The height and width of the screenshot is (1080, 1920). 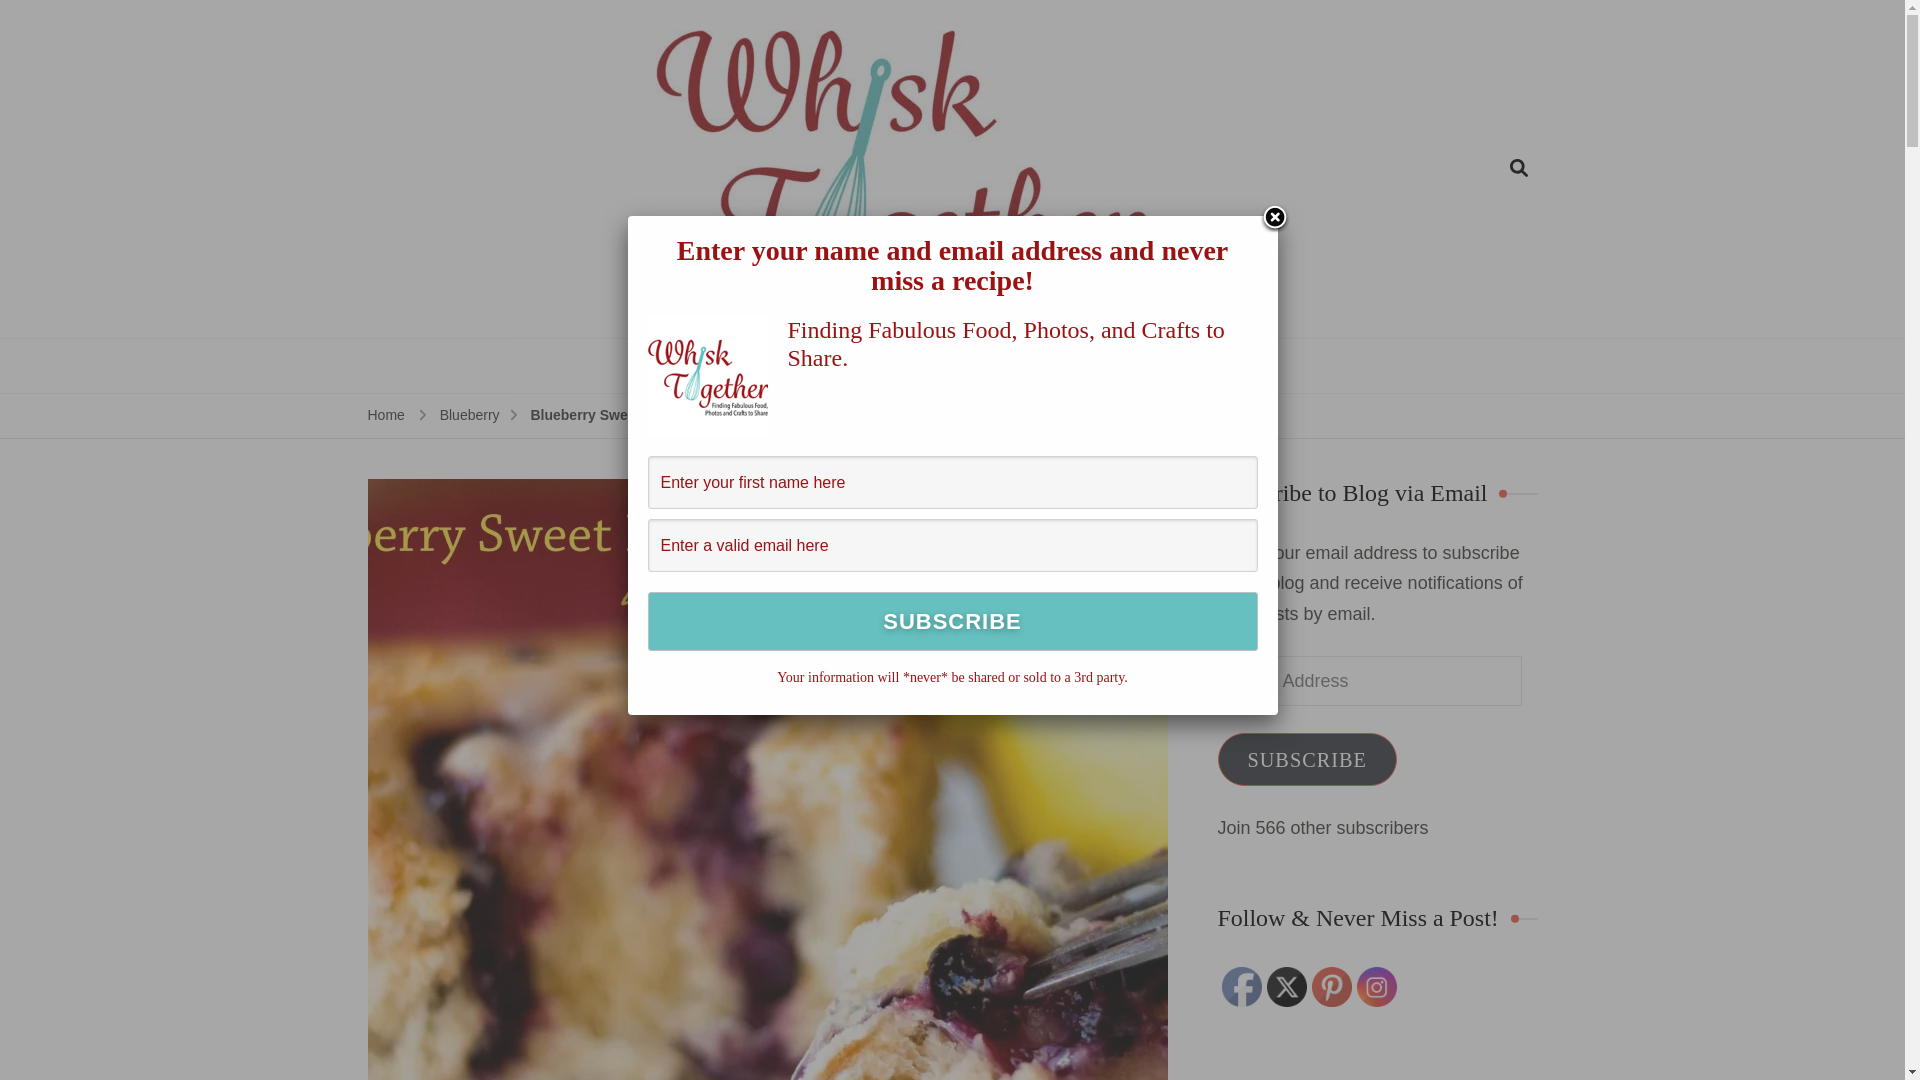 I want to click on Contact, so click(x=1161, y=366).